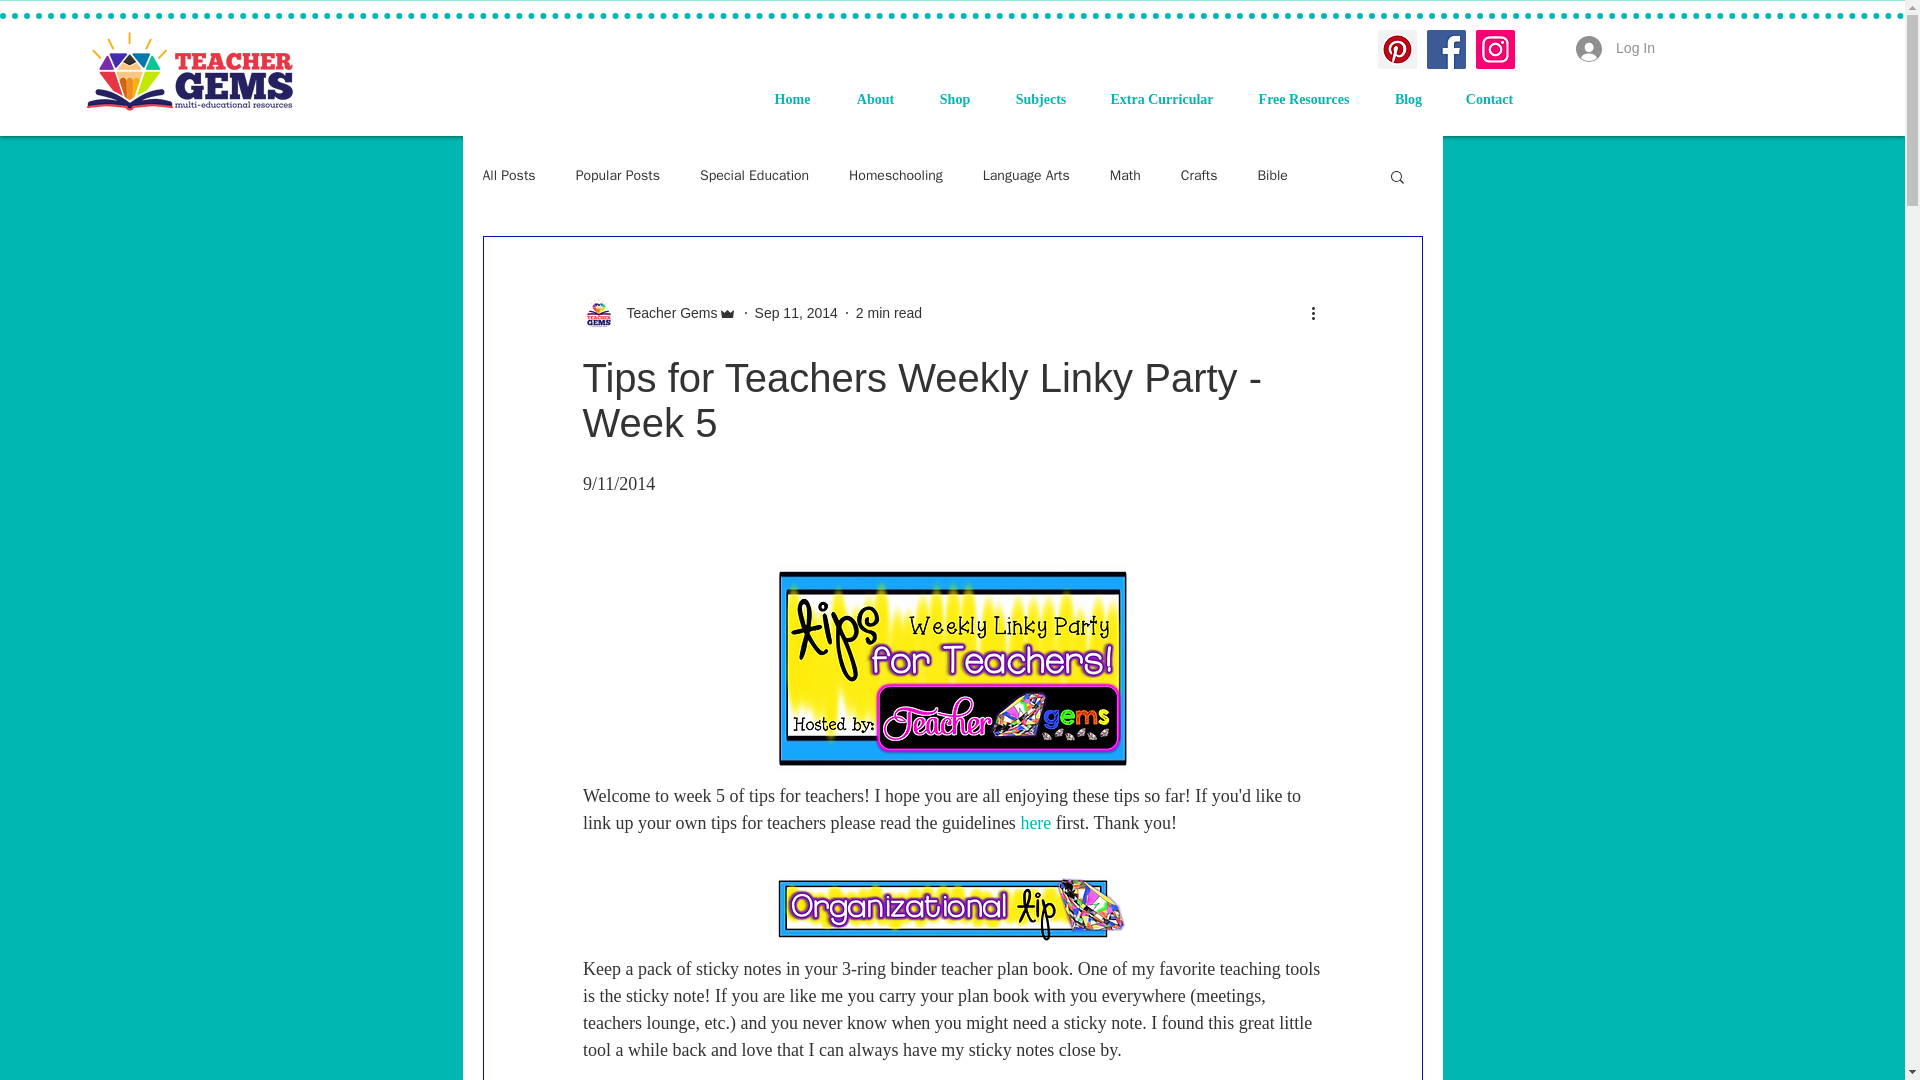 This screenshot has height=1080, width=1920. I want to click on Bible, so click(1272, 176).